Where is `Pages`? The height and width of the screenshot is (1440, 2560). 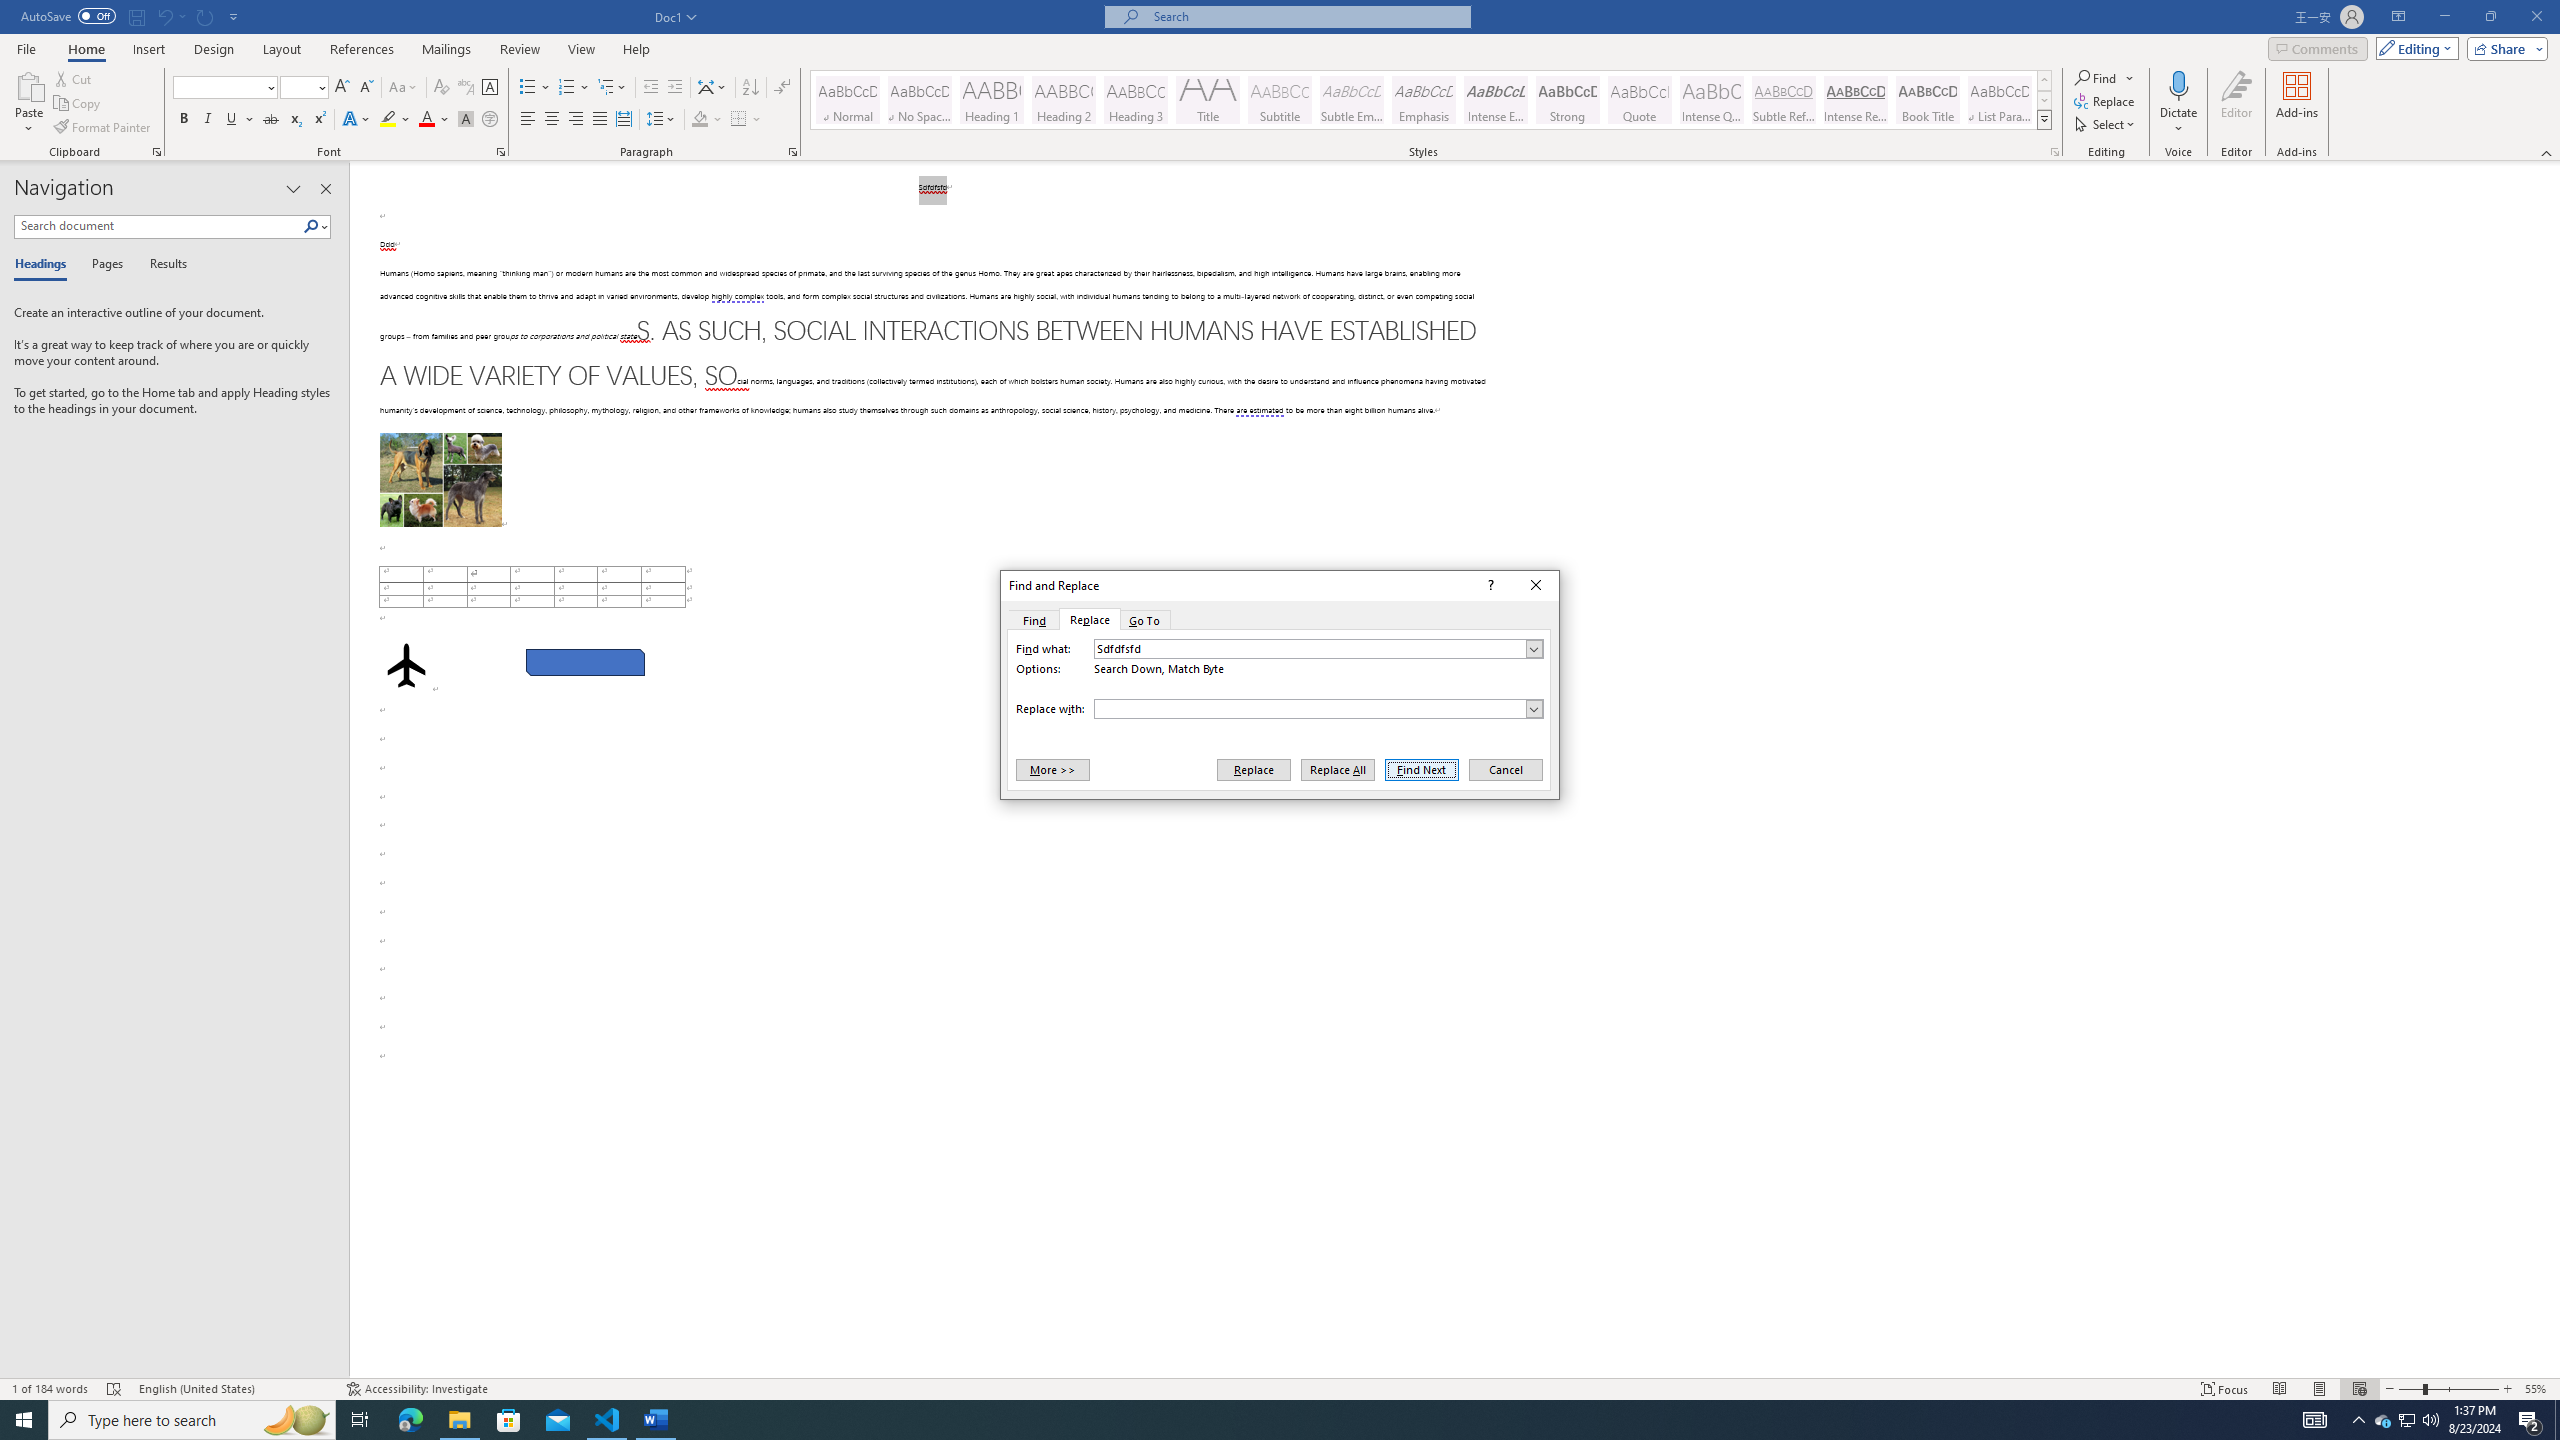 Pages is located at coordinates (104, 265).